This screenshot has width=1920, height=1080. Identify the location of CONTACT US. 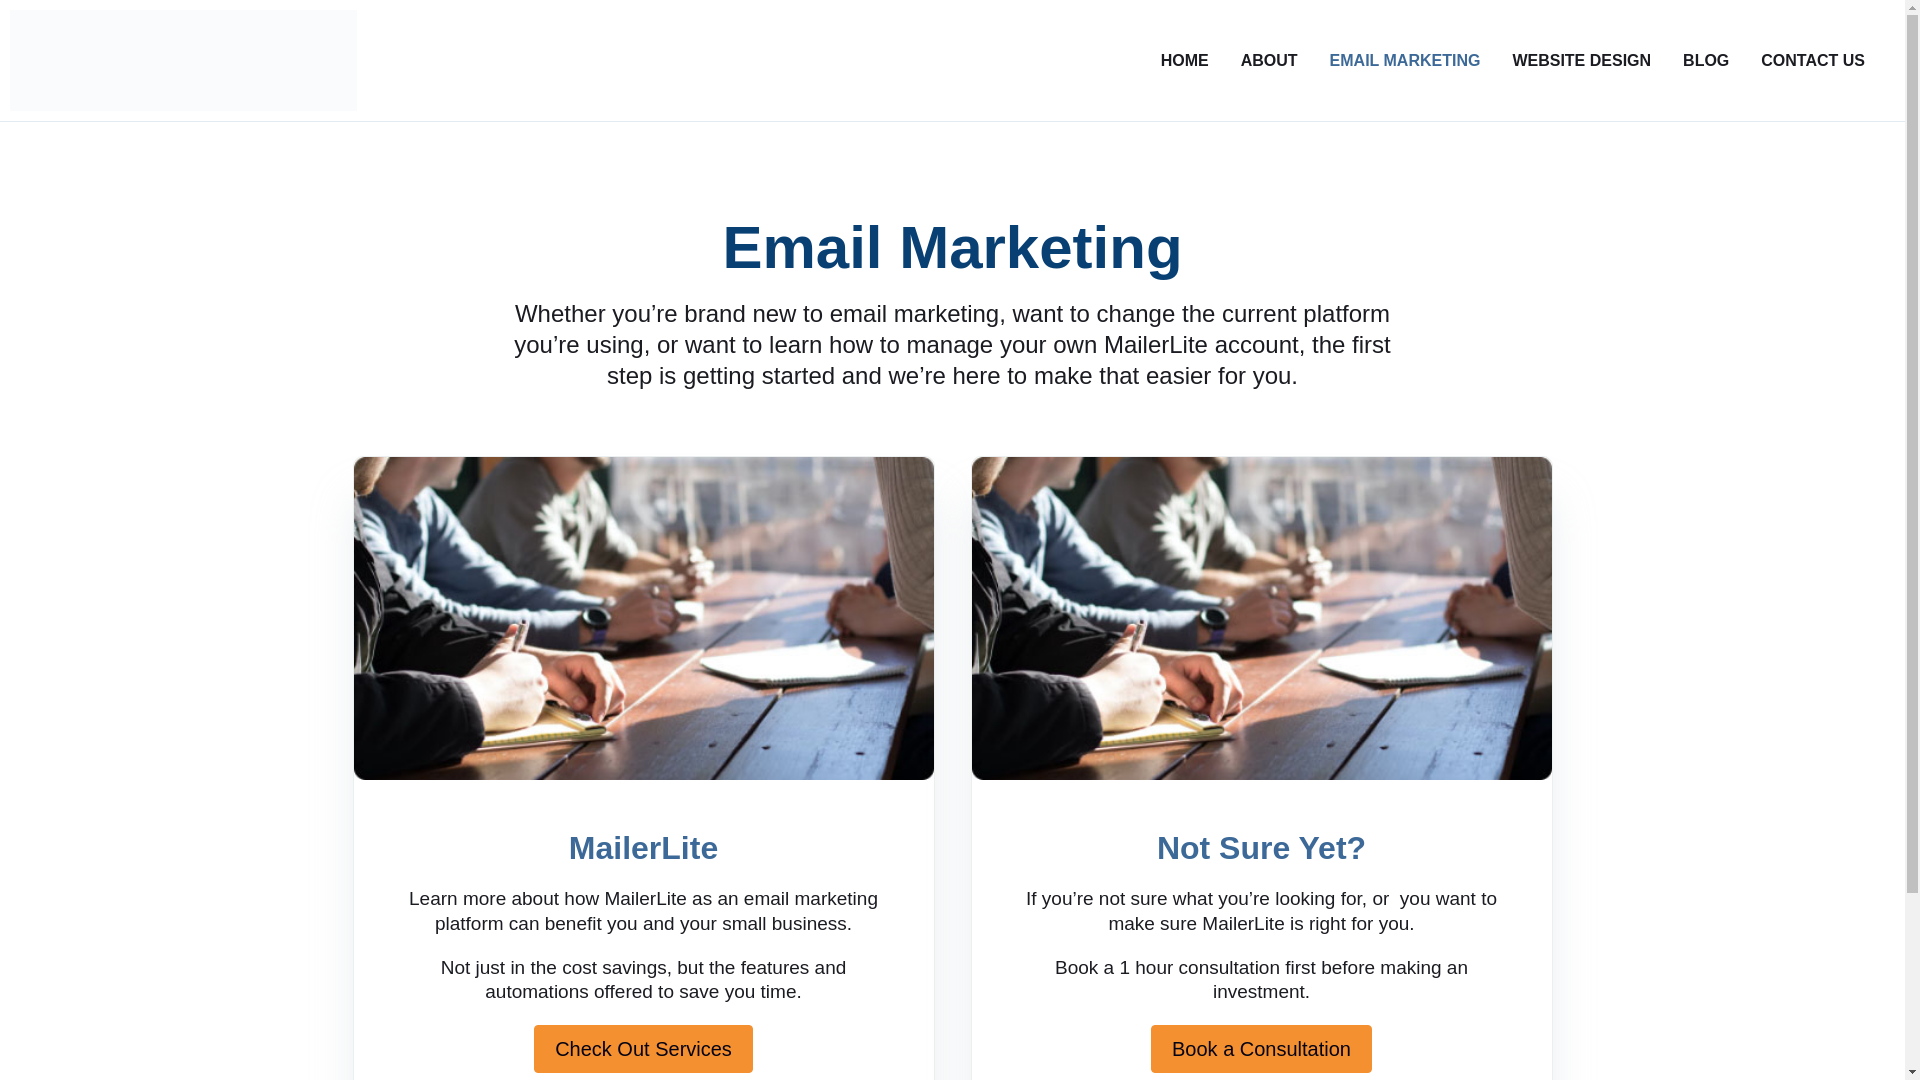
(1812, 60).